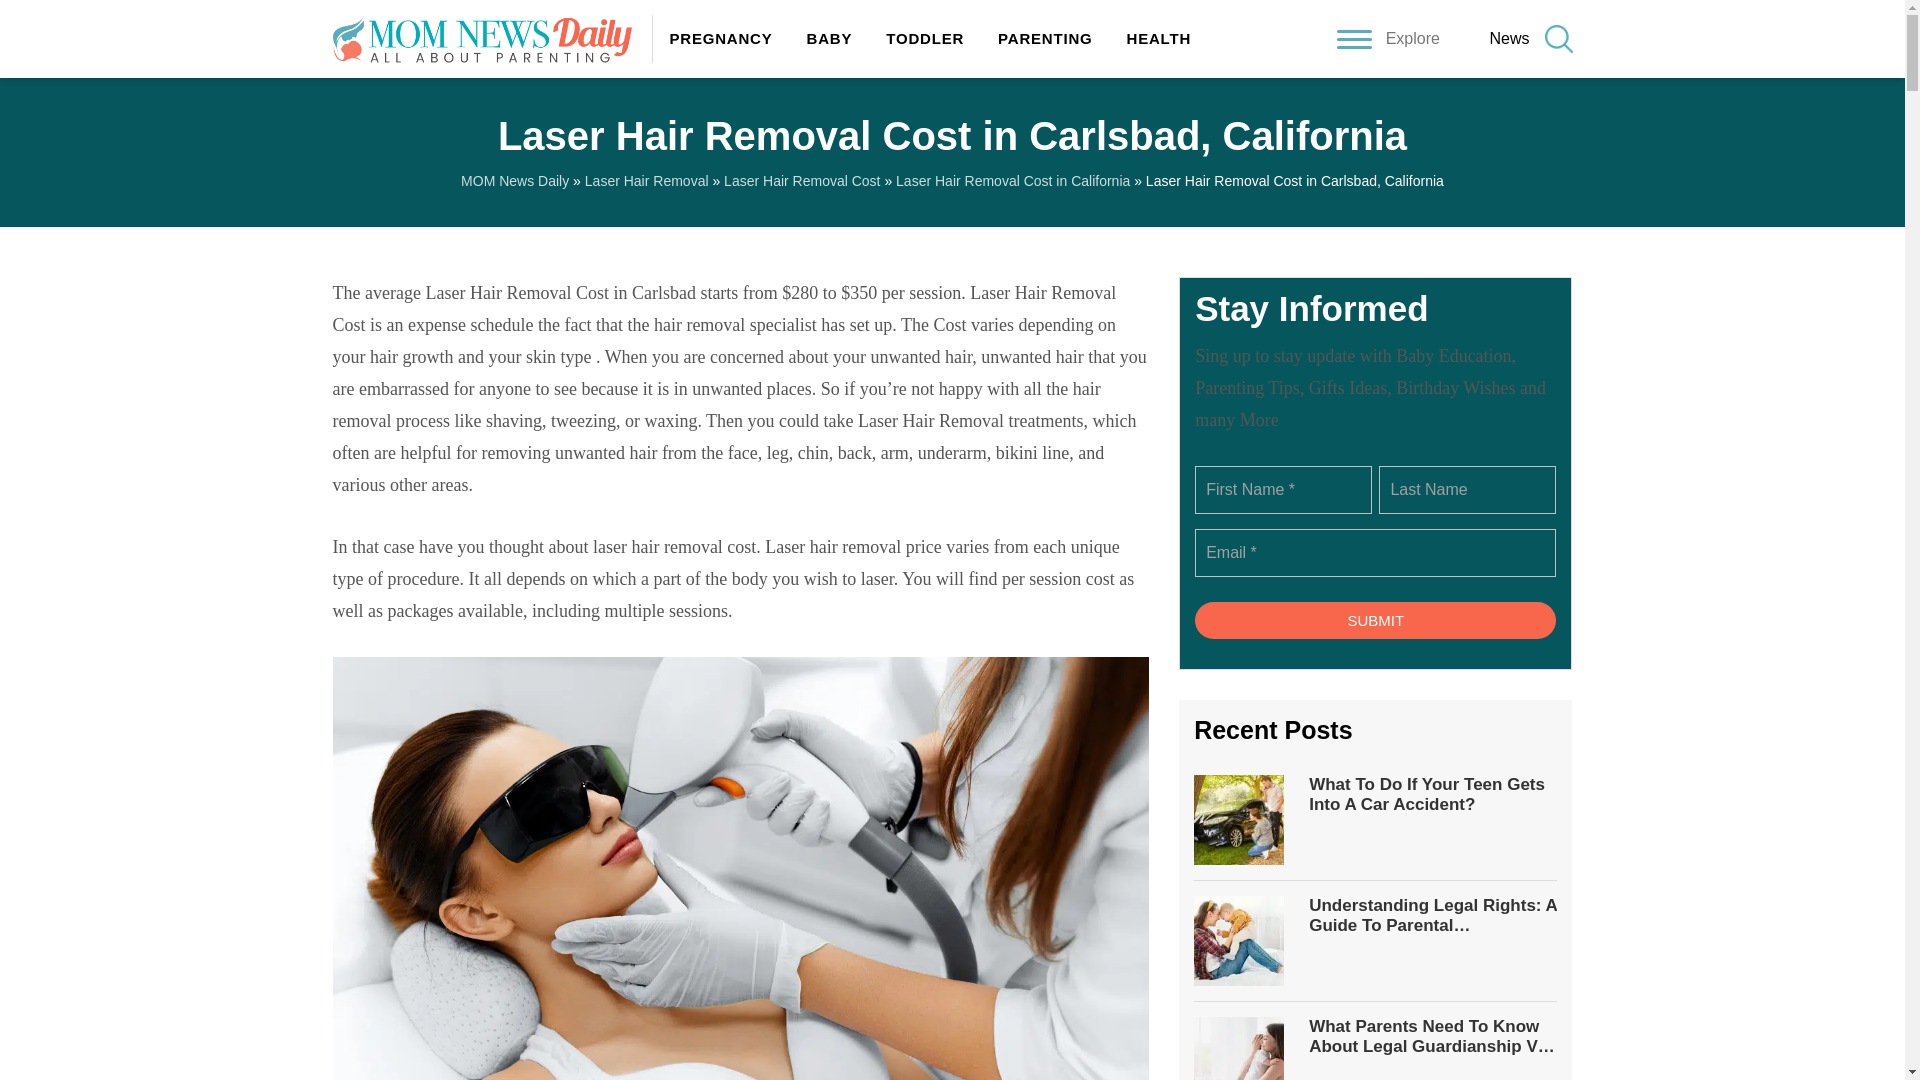 Image resolution: width=1920 pixels, height=1080 pixels. What do you see at coordinates (514, 180) in the screenshot?
I see `MOM News Daily` at bounding box center [514, 180].